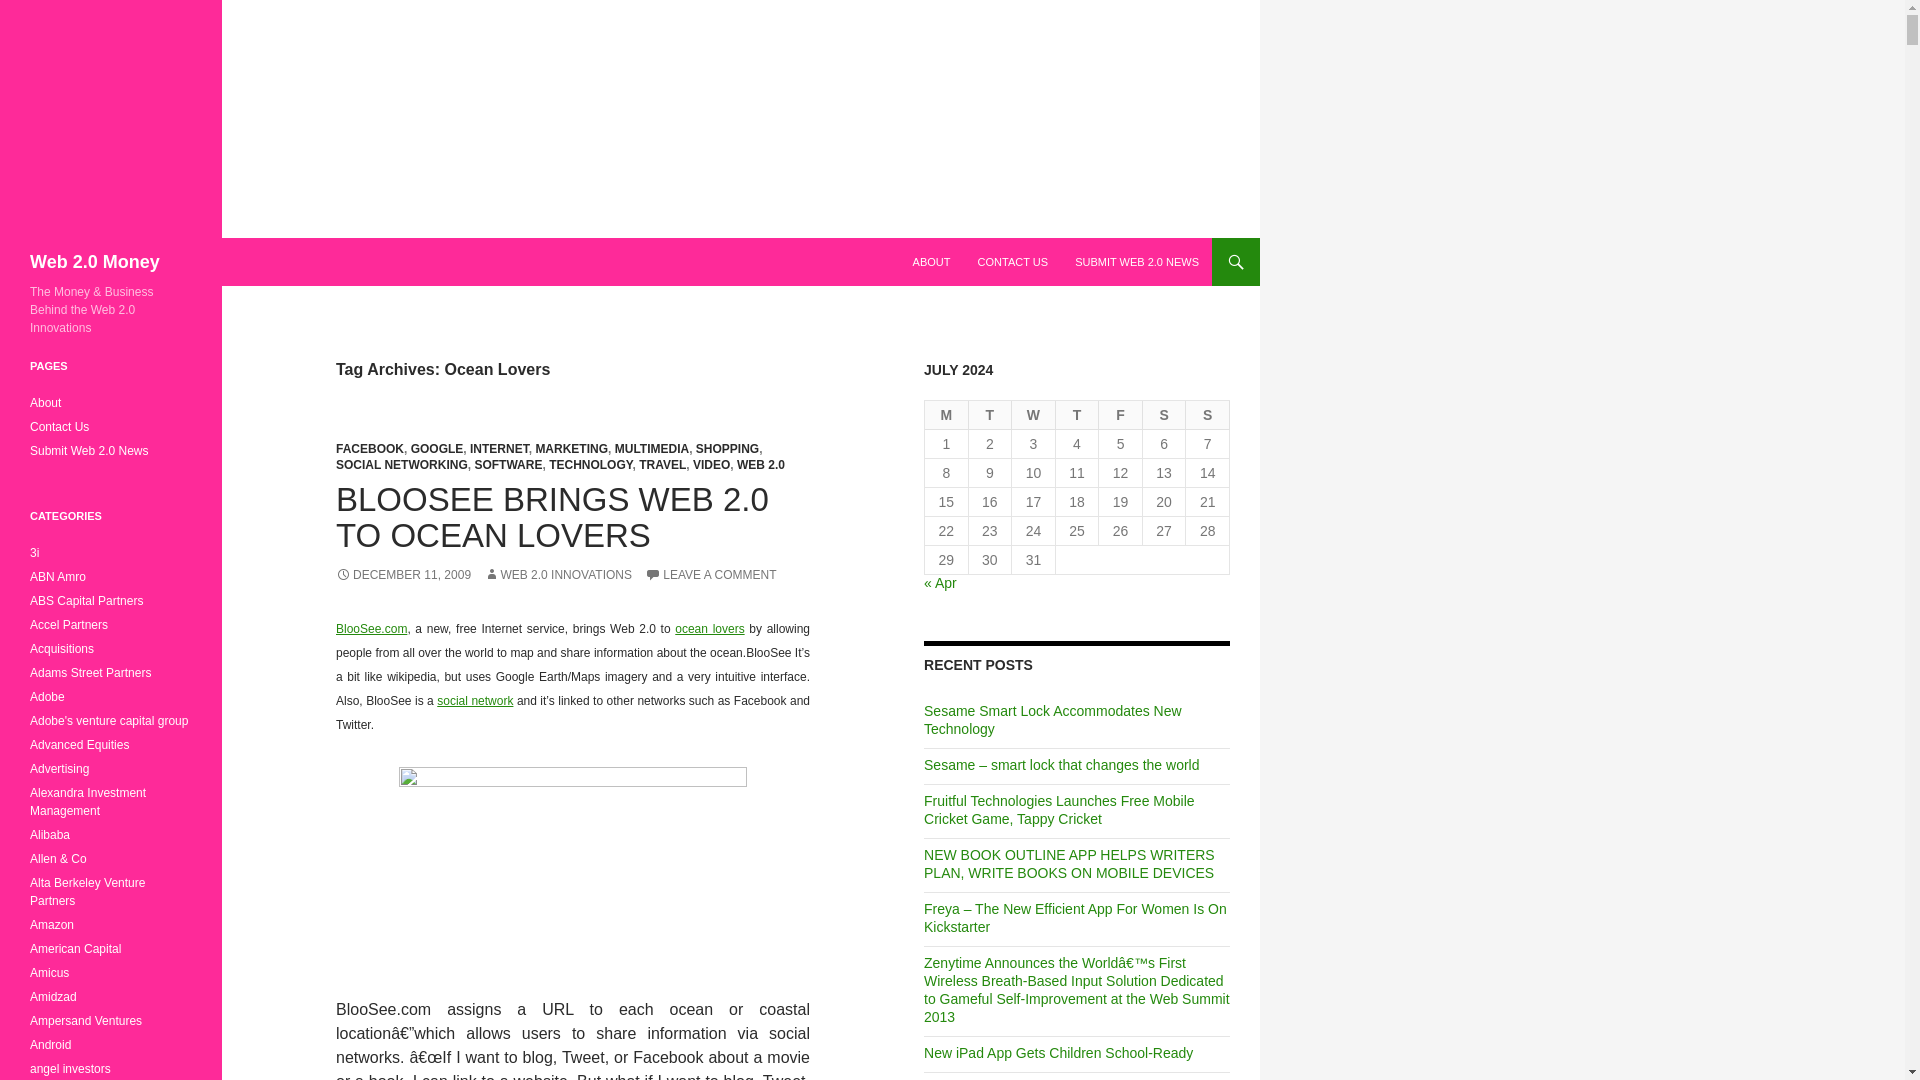 This screenshot has height=1080, width=1920. What do you see at coordinates (1164, 414) in the screenshot?
I see `Saturday` at bounding box center [1164, 414].